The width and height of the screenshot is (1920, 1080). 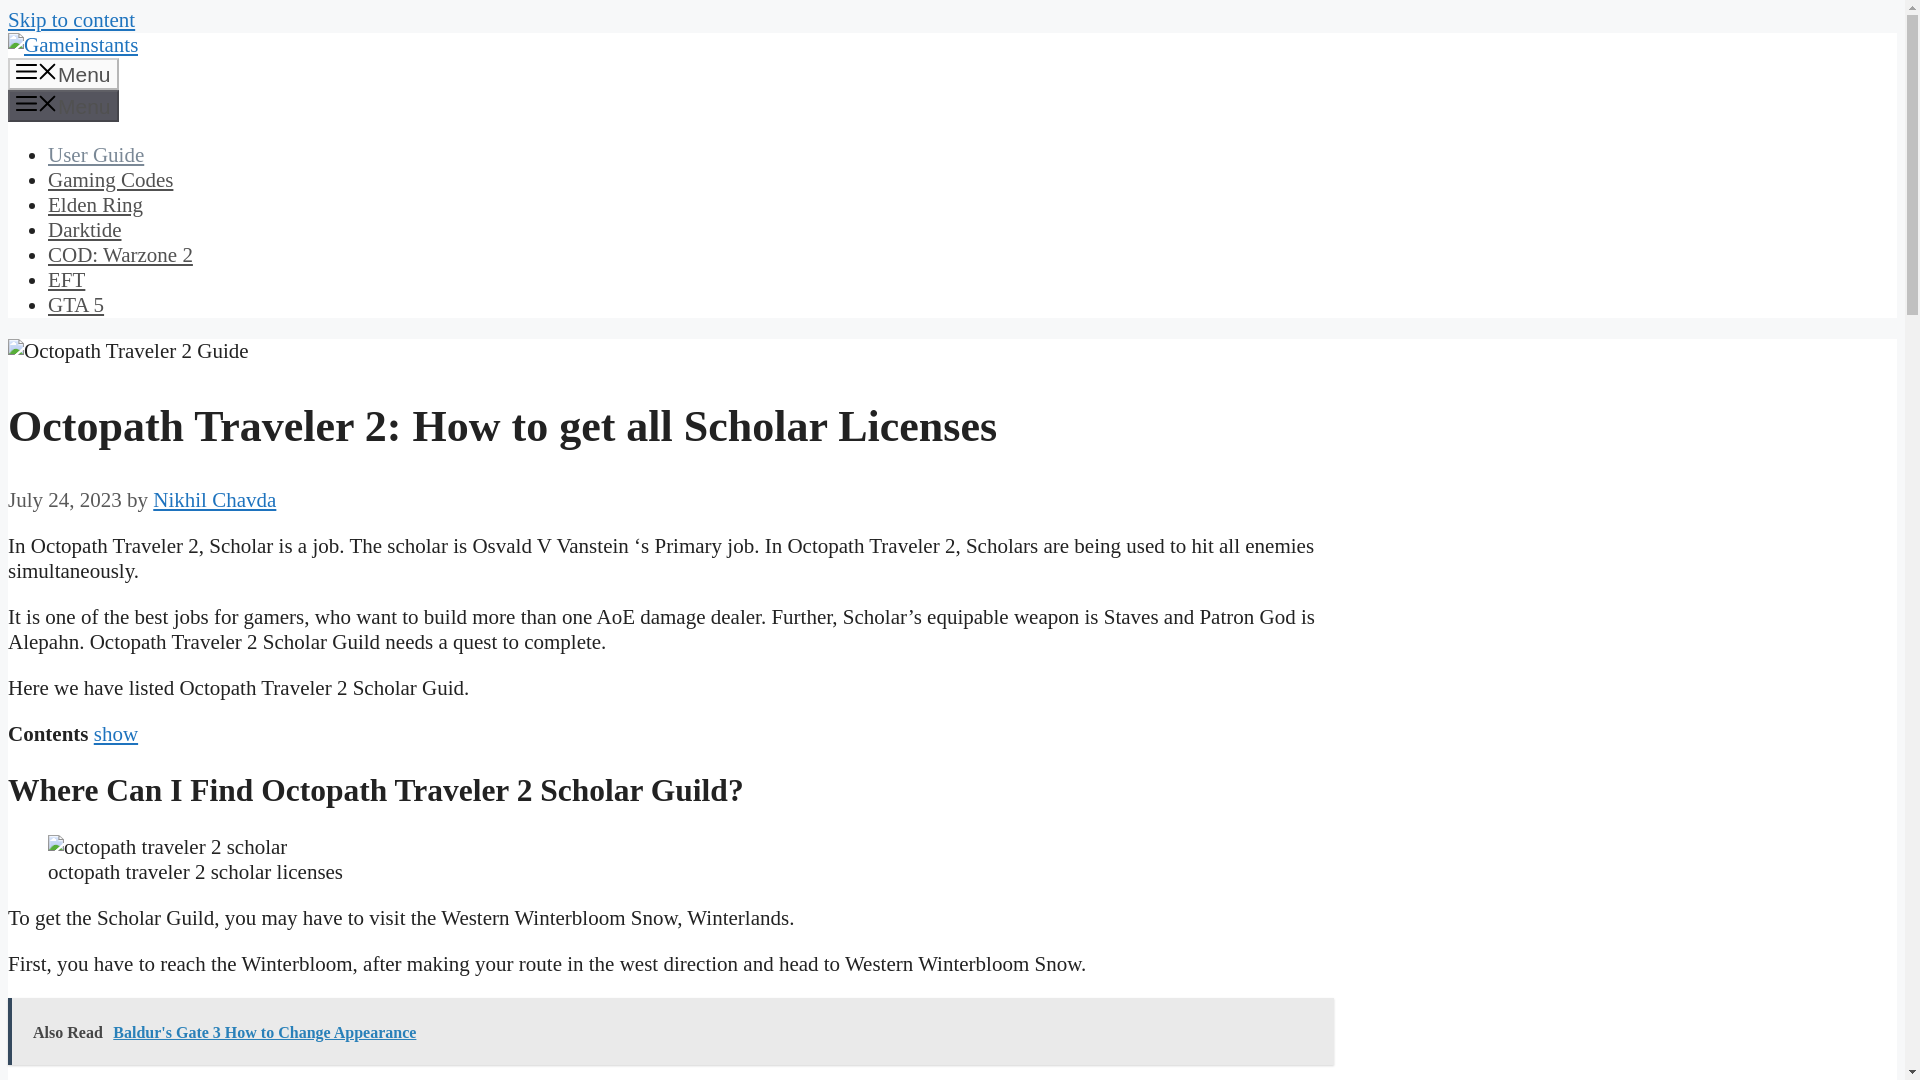 What do you see at coordinates (63, 106) in the screenshot?
I see `Menu` at bounding box center [63, 106].